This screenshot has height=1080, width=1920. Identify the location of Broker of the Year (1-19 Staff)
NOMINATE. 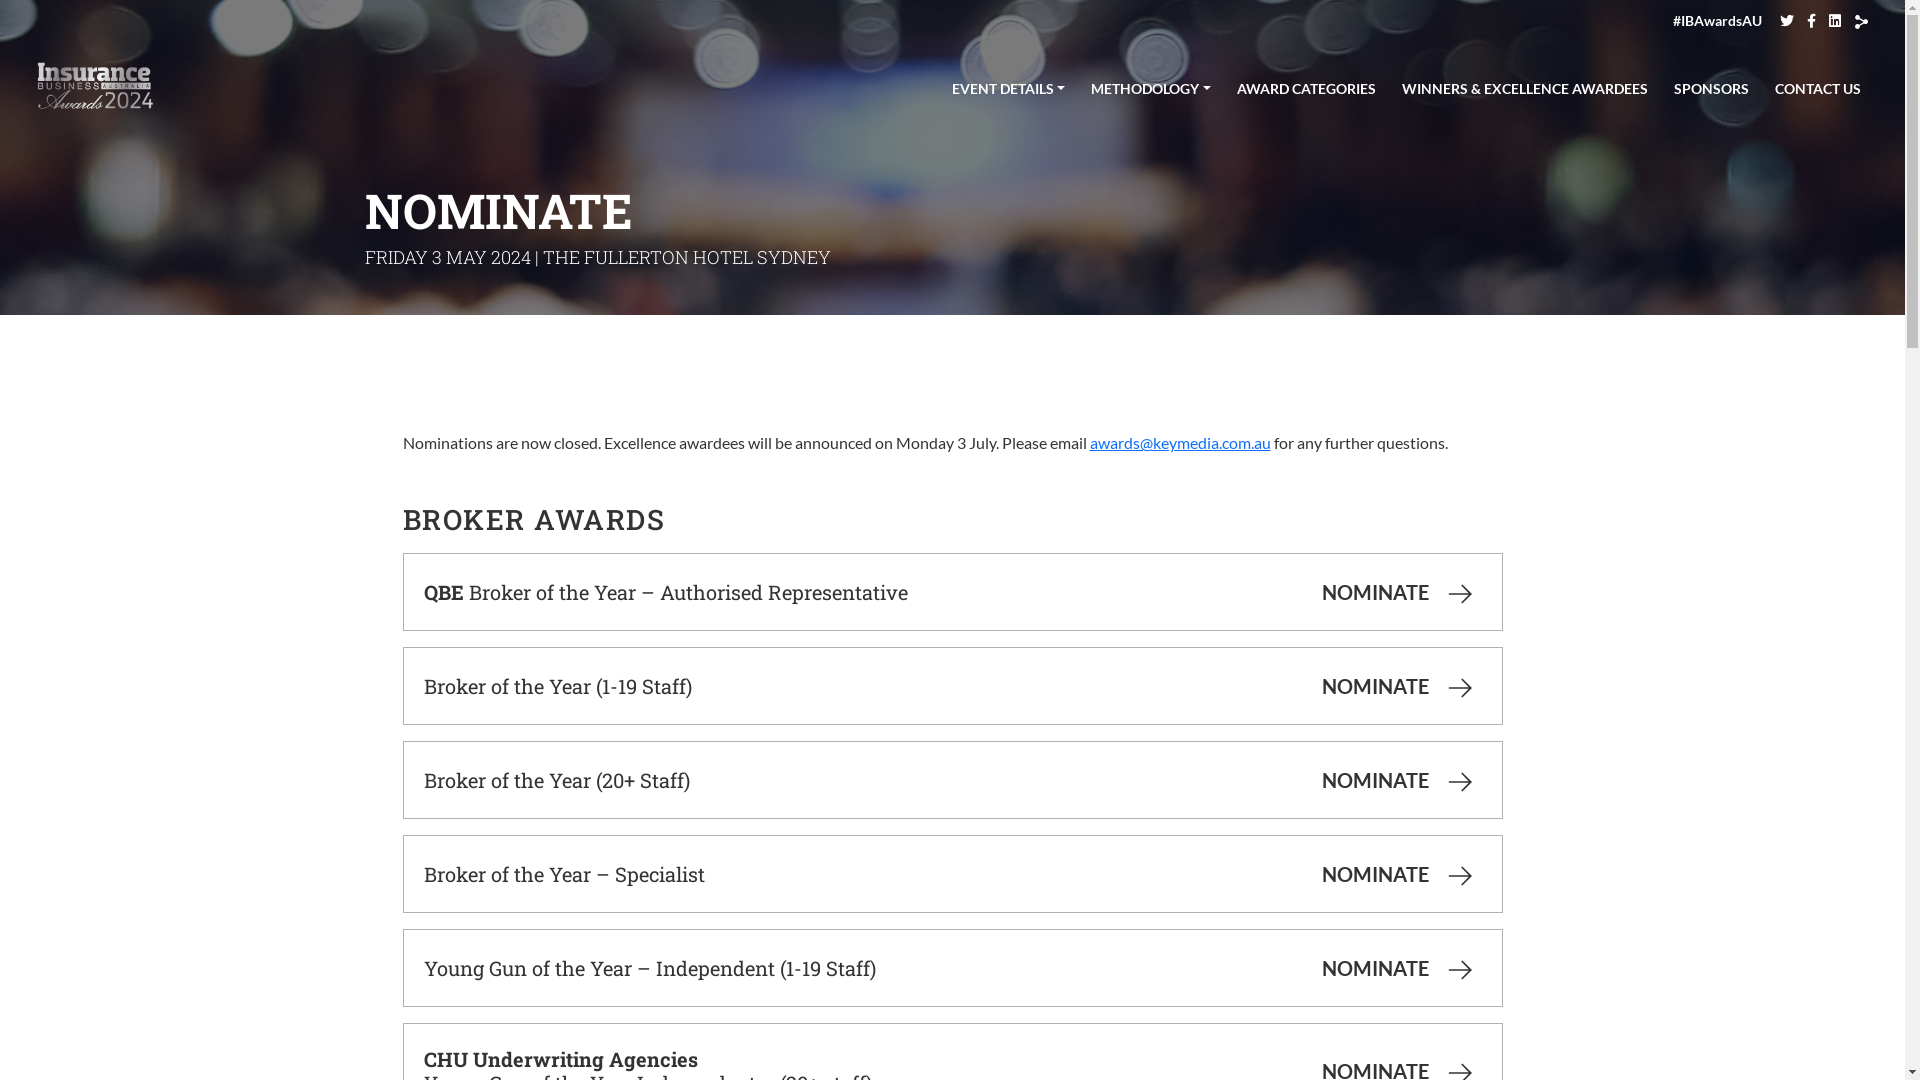
(952, 686).